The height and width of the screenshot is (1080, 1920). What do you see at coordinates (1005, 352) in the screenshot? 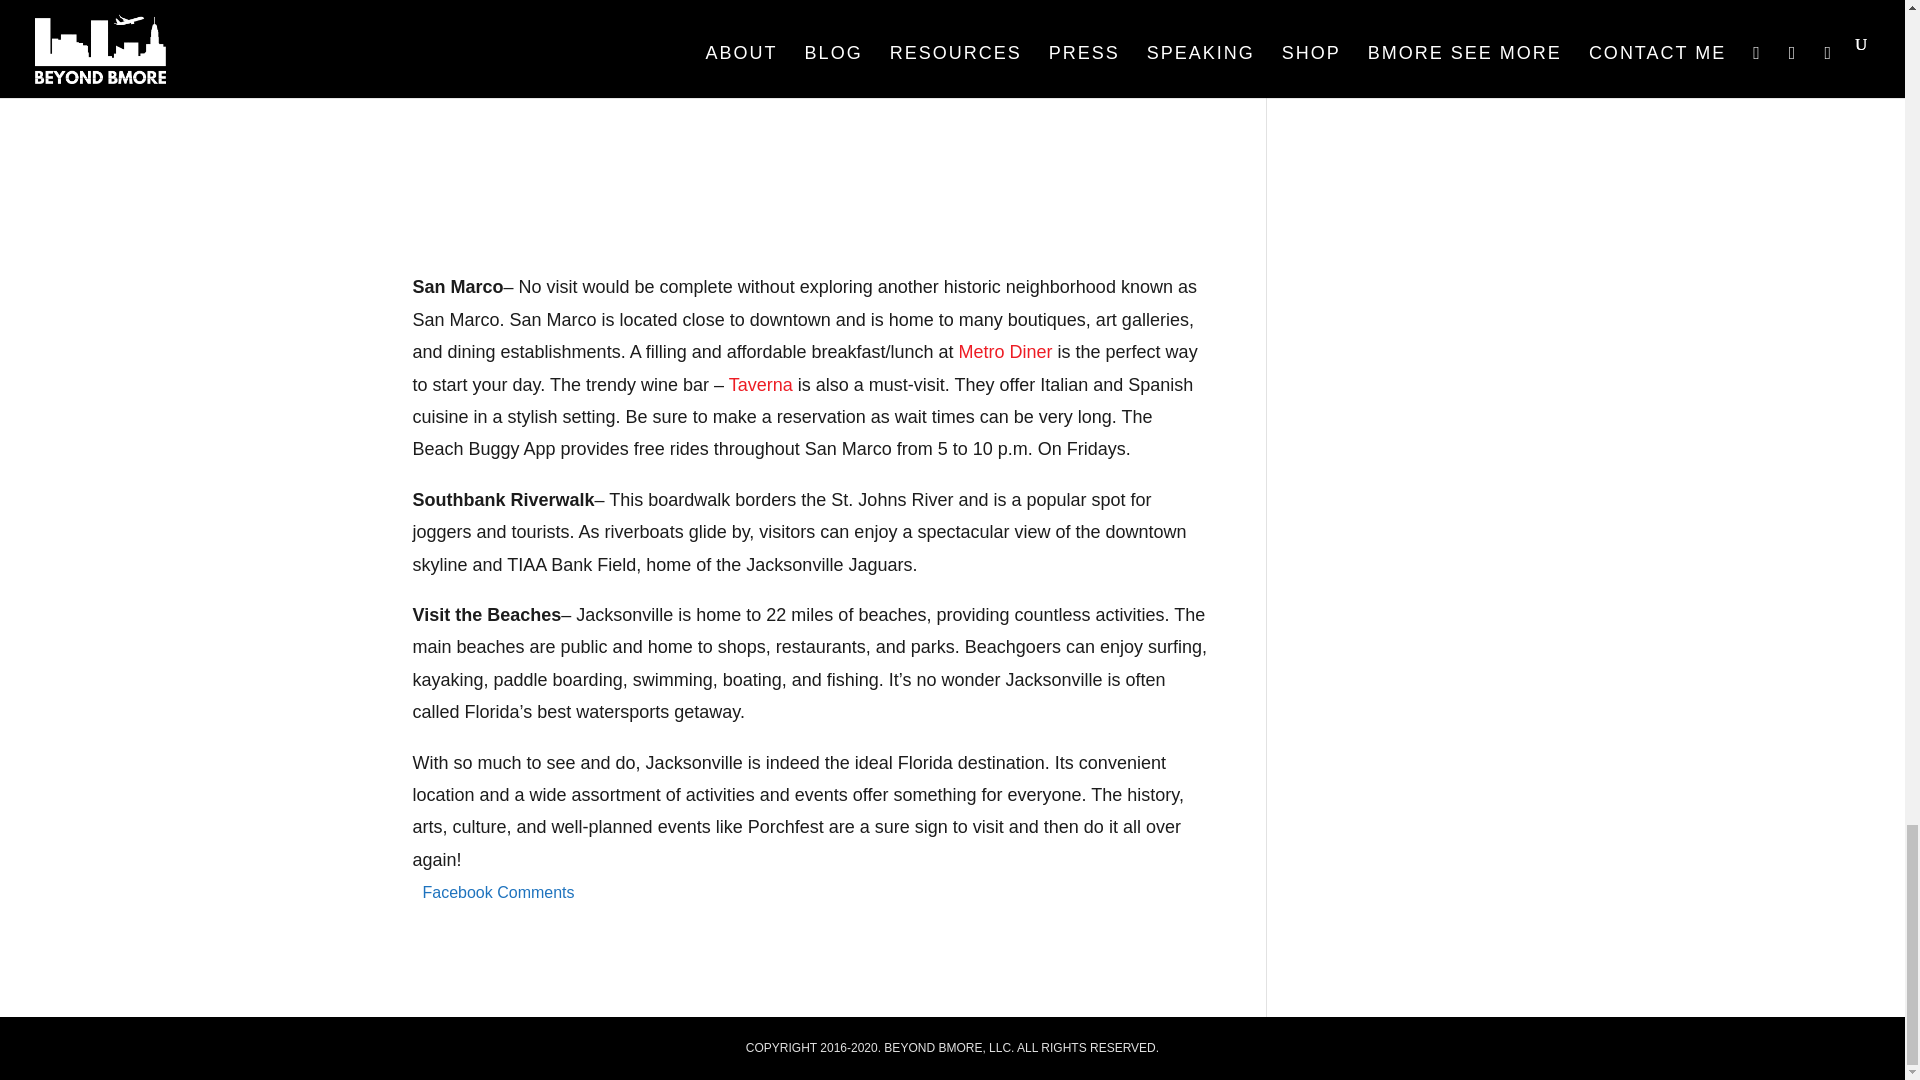
I see `Metro Diner` at bounding box center [1005, 352].